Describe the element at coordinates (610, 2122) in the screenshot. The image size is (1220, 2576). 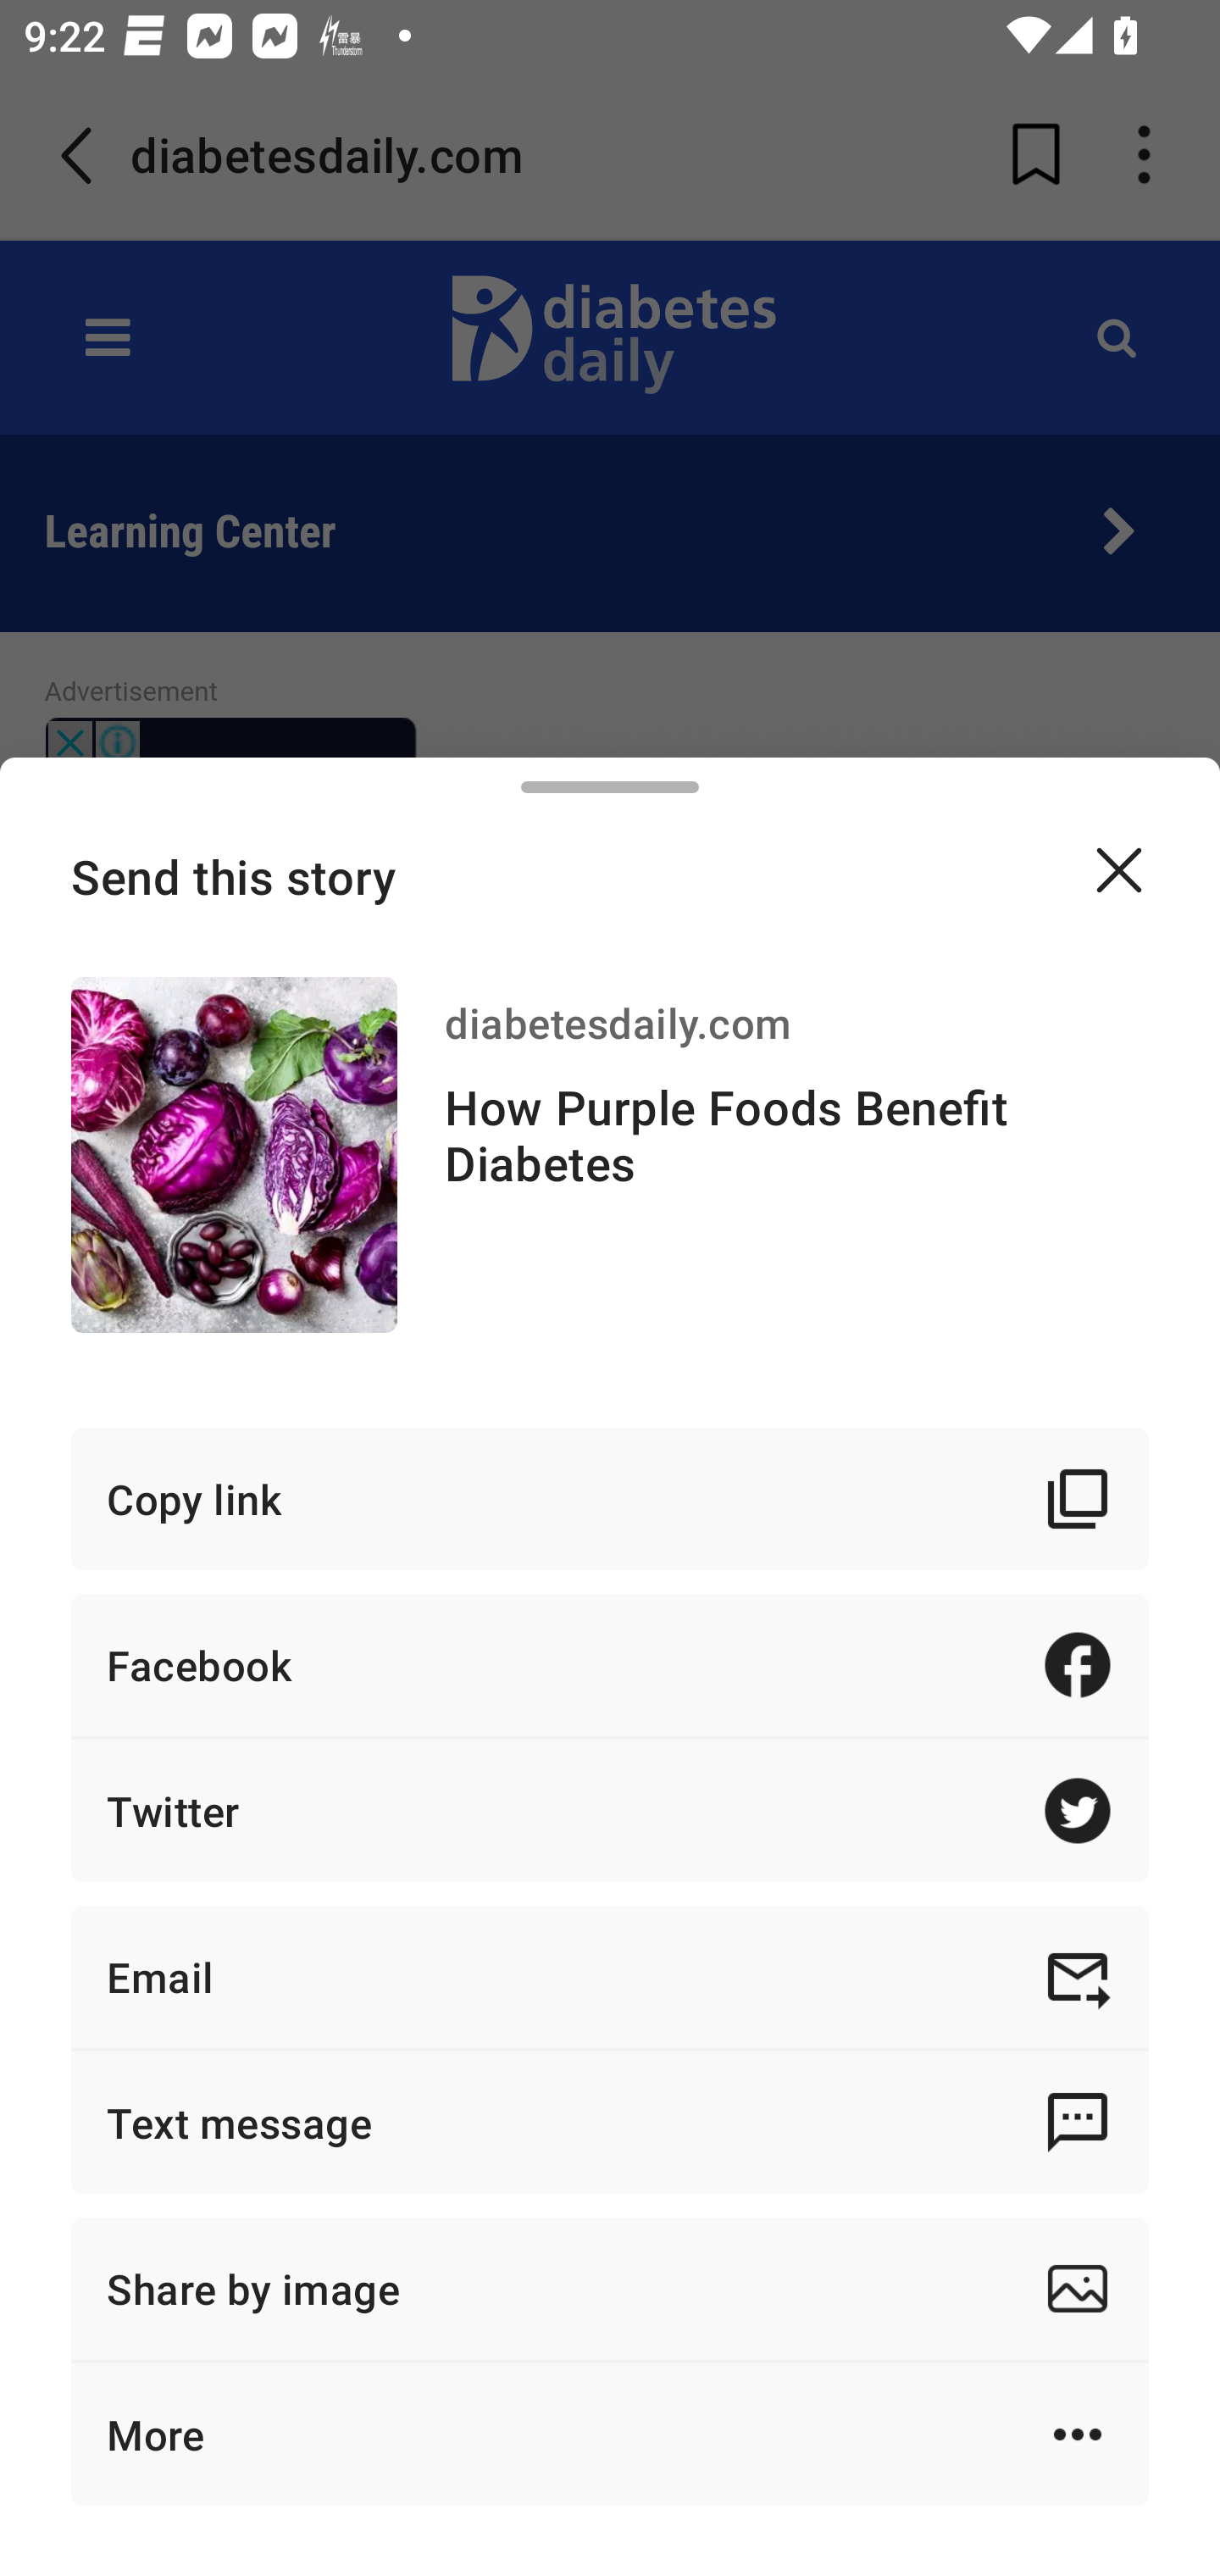
I see `Text message` at that location.